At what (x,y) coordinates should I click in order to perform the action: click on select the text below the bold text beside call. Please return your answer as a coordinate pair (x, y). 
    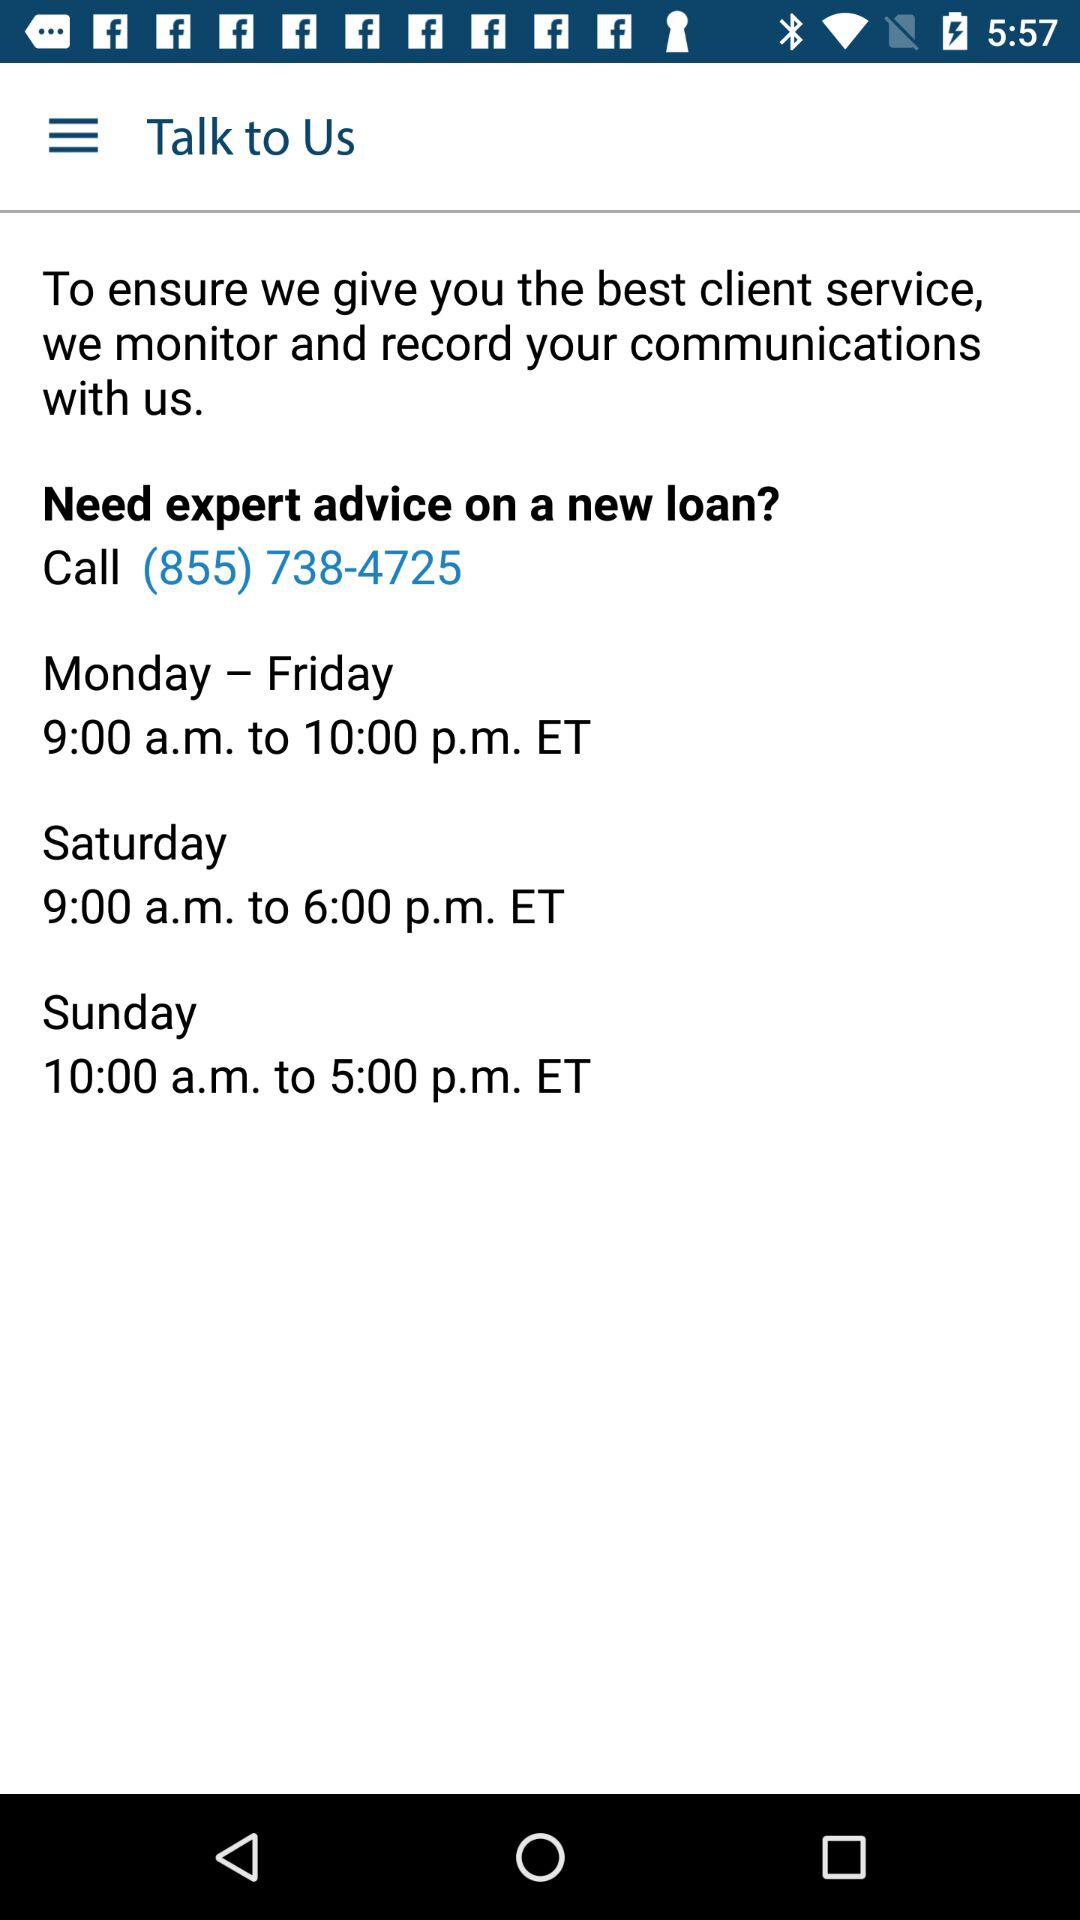
    Looking at the image, I should click on (302, 565).